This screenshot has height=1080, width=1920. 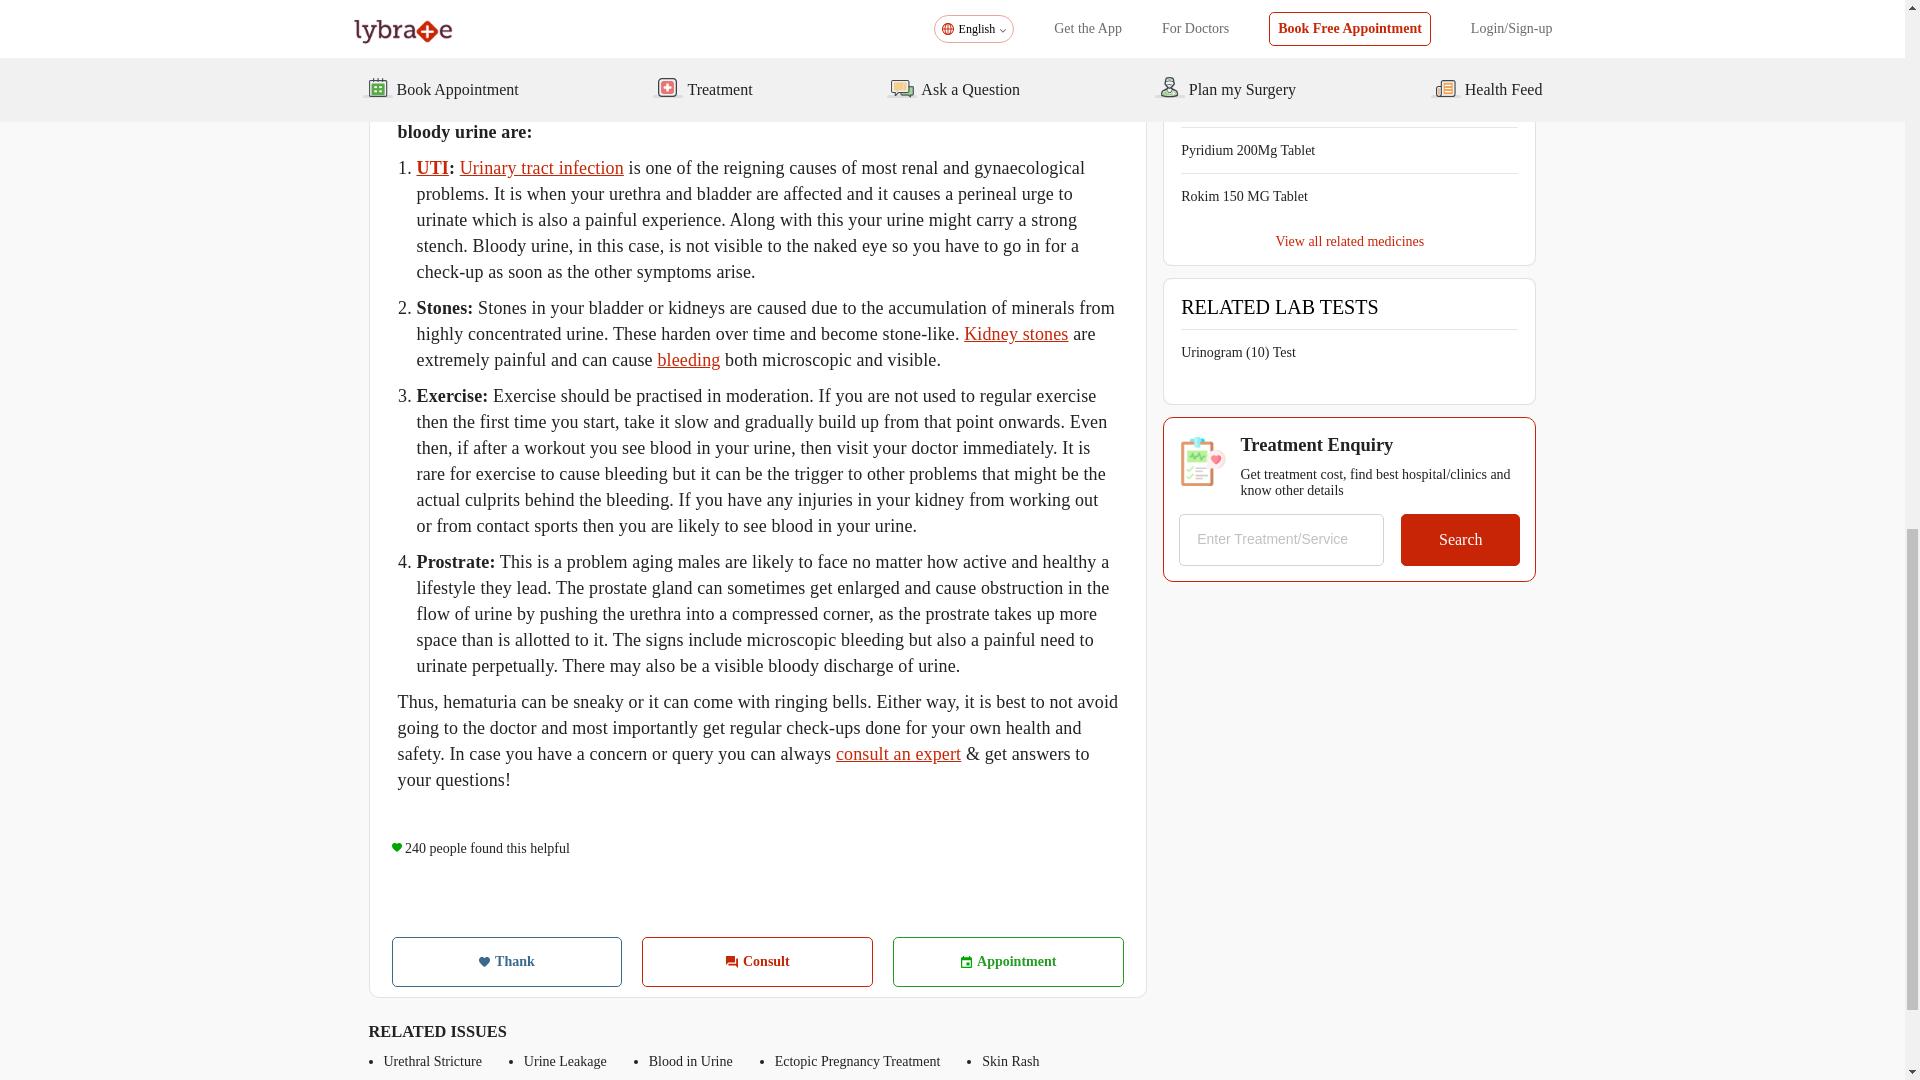 I want to click on Urine Leakage, so click(x=565, y=1062).